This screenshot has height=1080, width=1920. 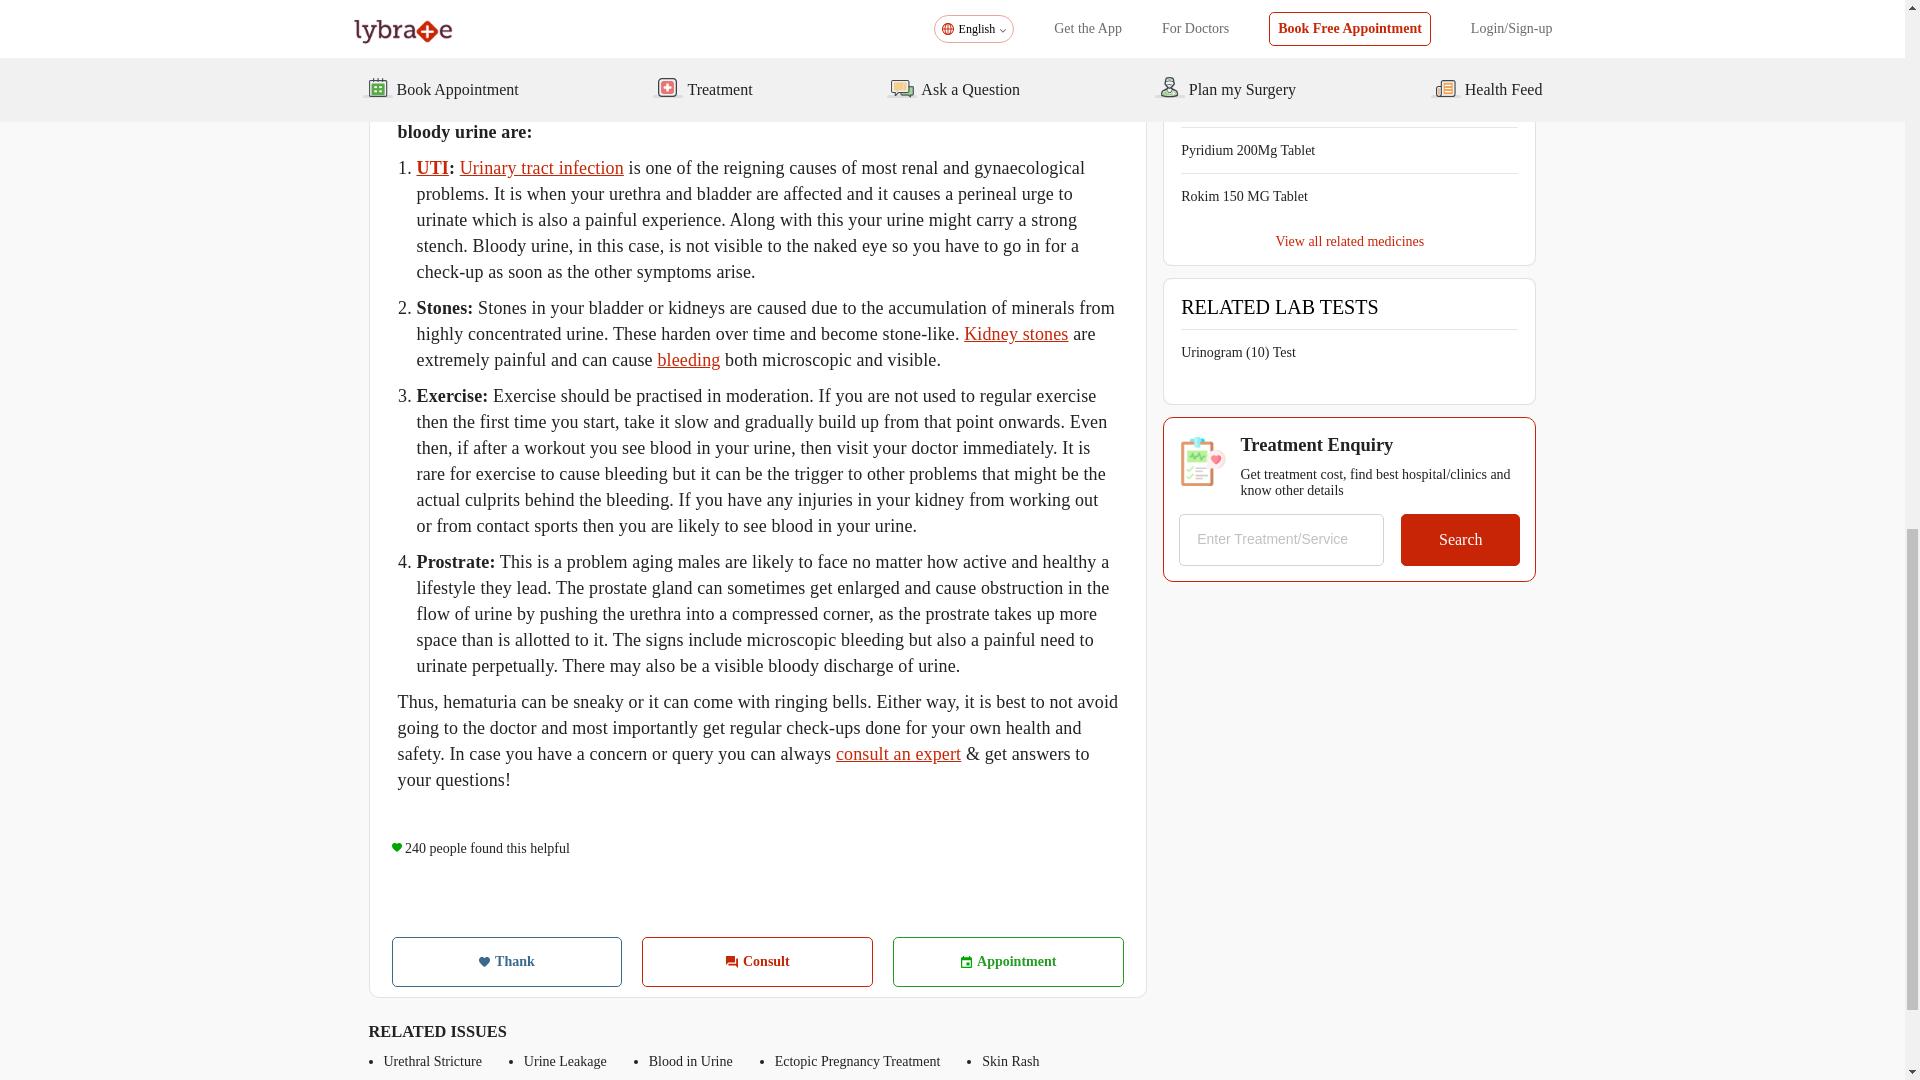 I want to click on Urine Leakage, so click(x=565, y=1062).